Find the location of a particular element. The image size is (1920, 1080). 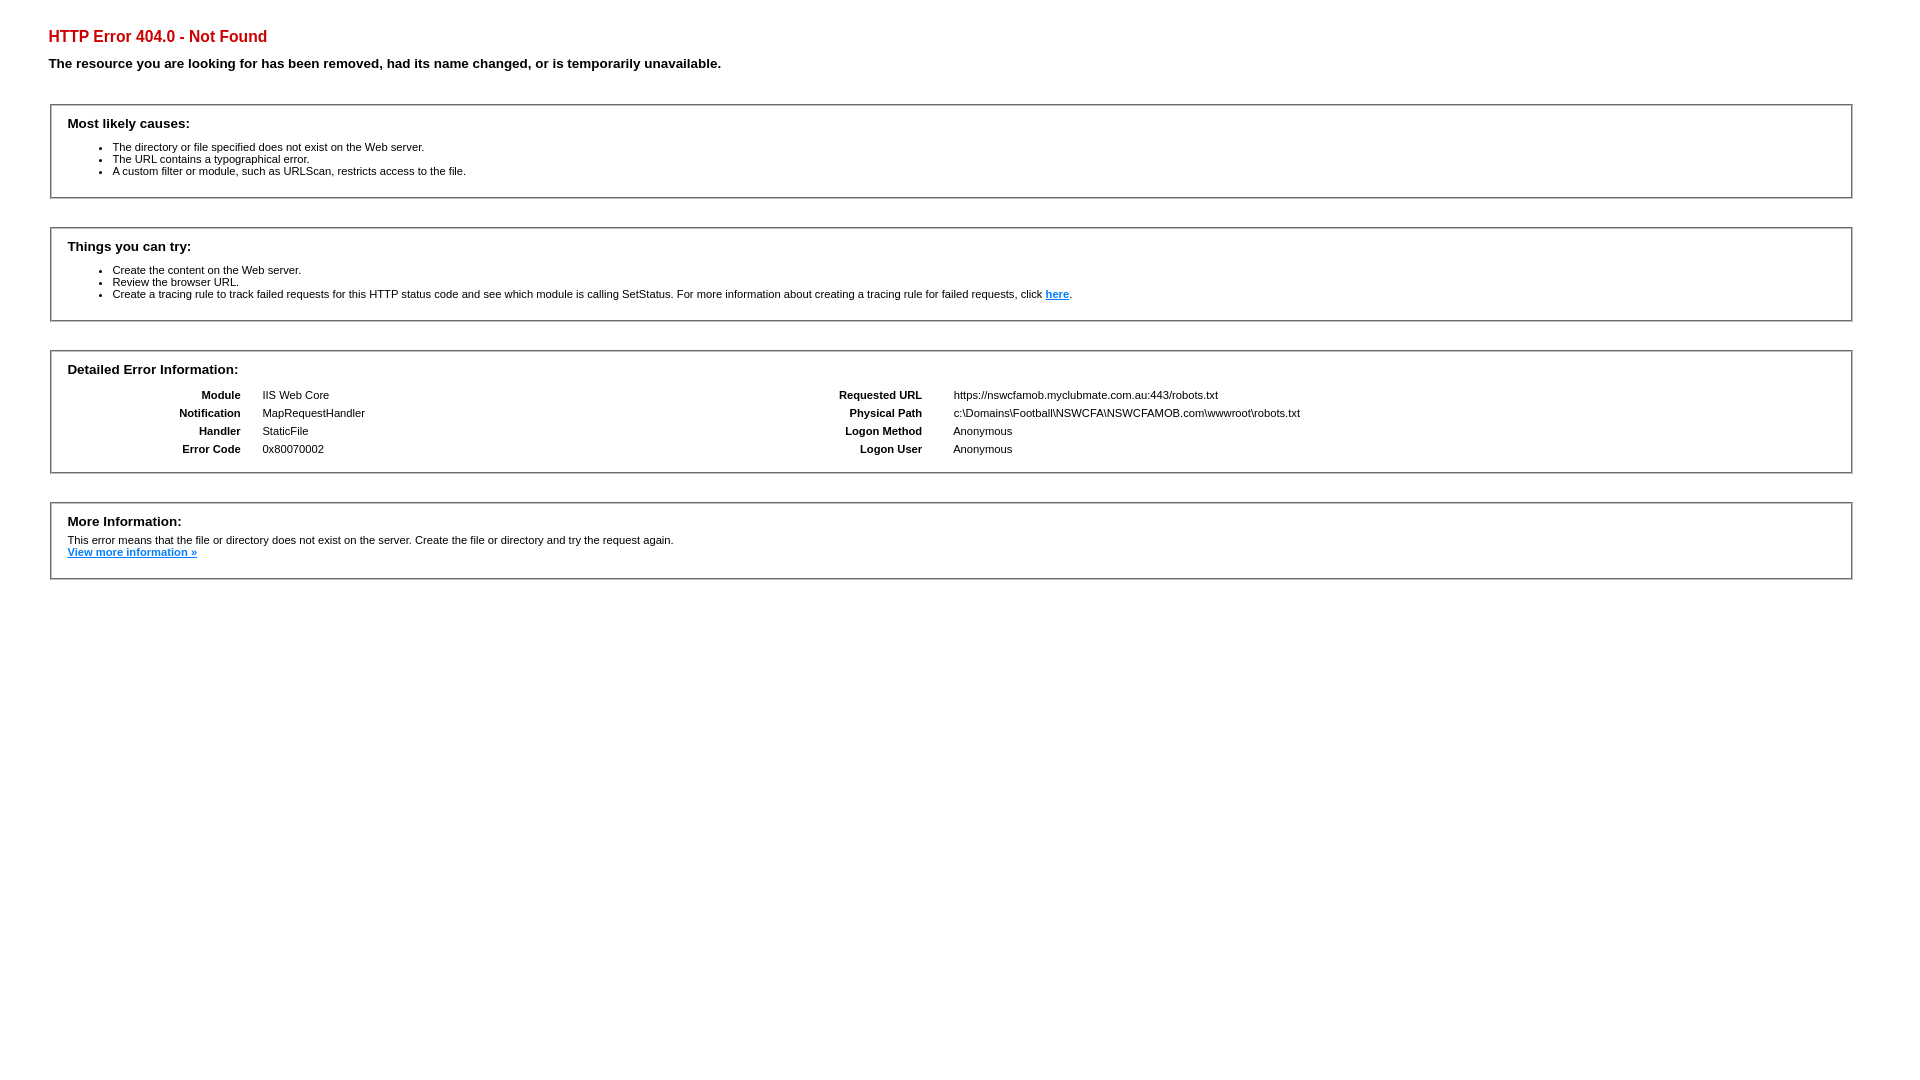

here is located at coordinates (1058, 294).